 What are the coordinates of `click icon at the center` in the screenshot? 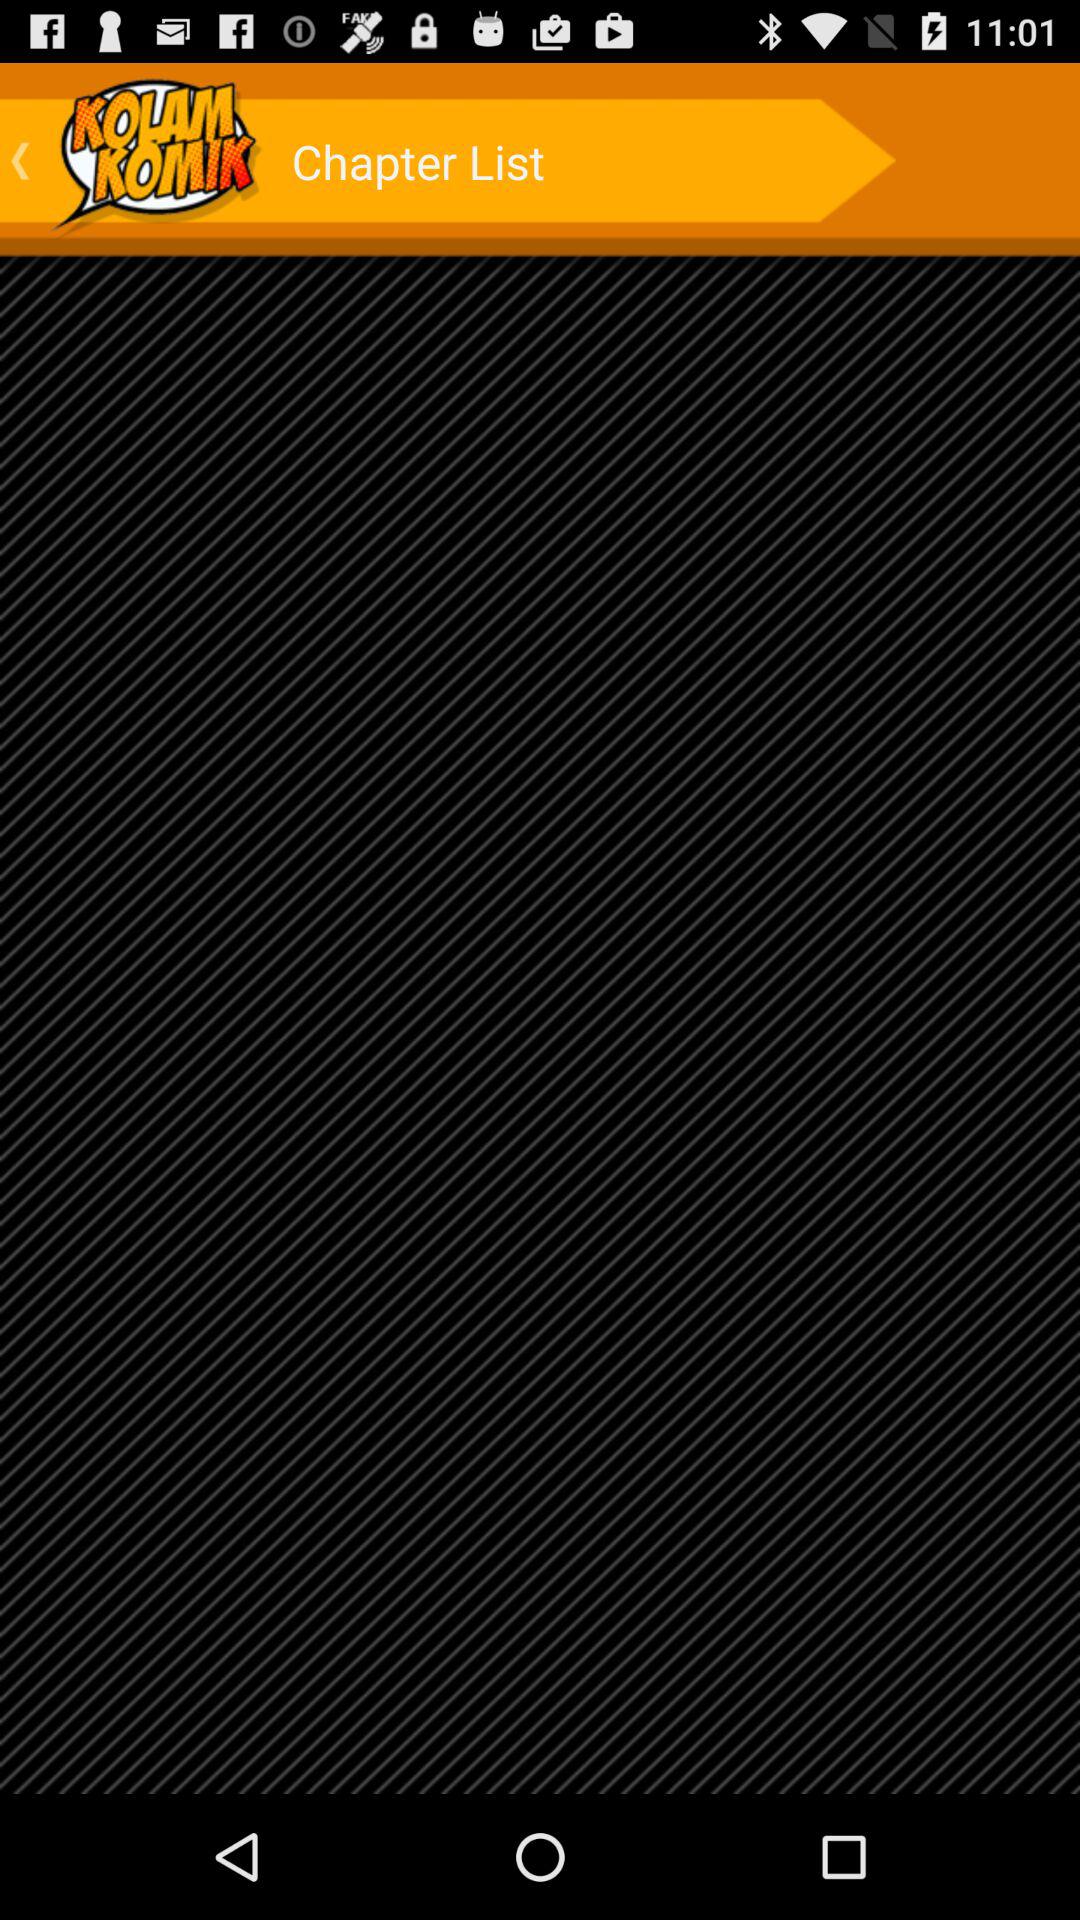 It's located at (540, 928).